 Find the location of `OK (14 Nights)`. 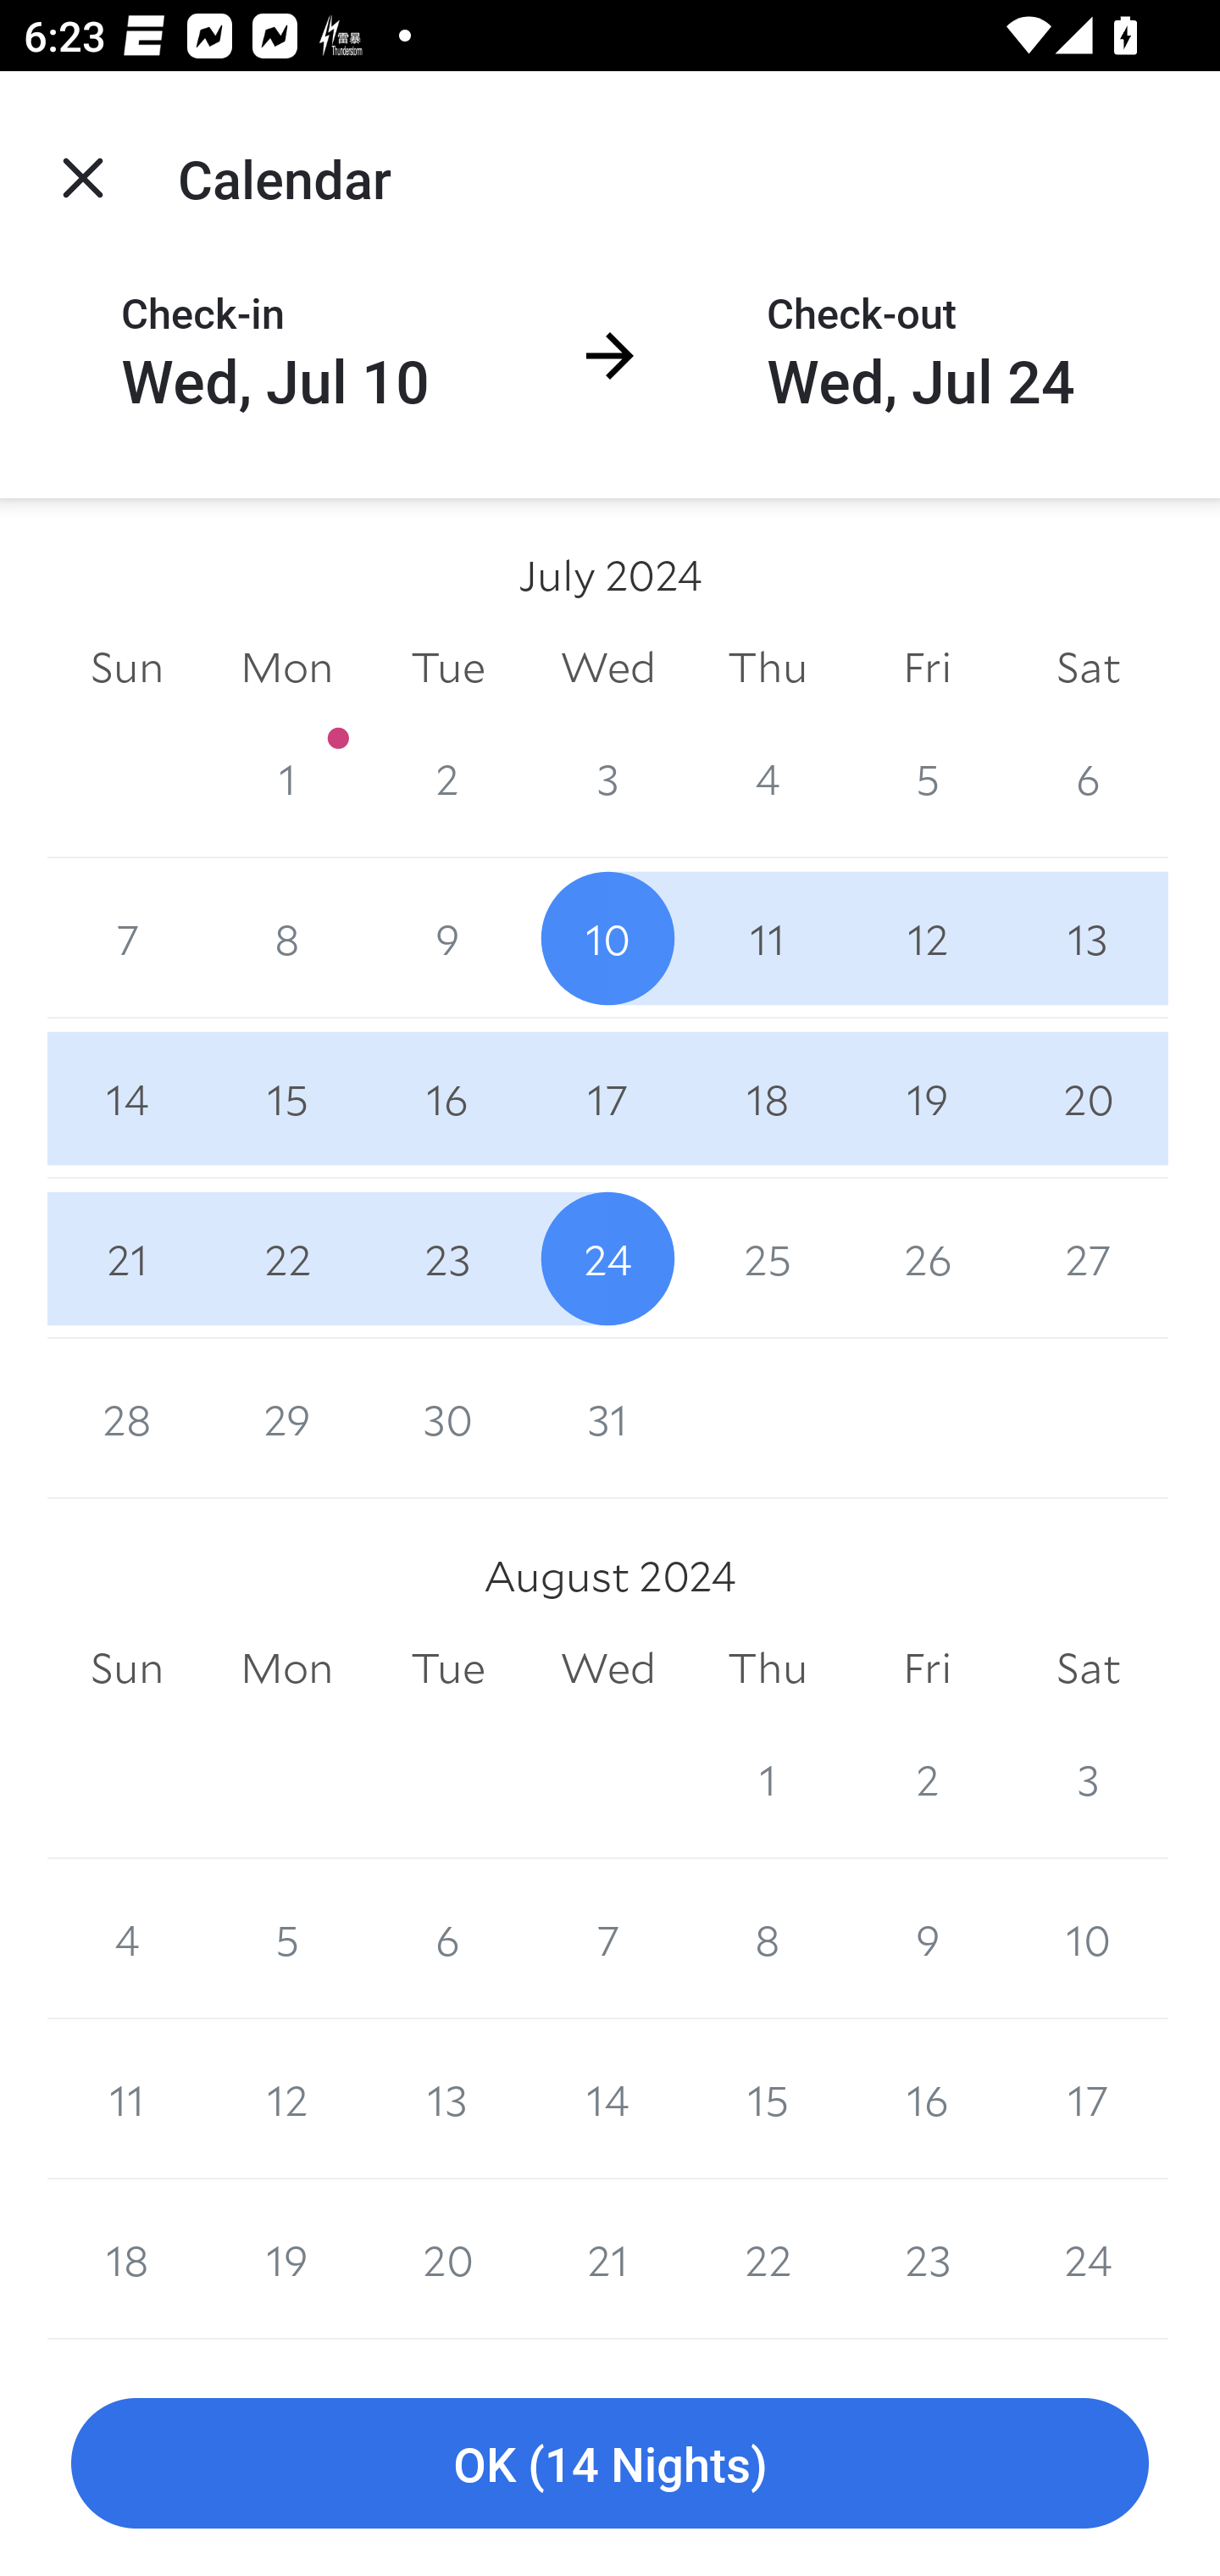

OK (14 Nights) is located at coordinates (610, 2464).